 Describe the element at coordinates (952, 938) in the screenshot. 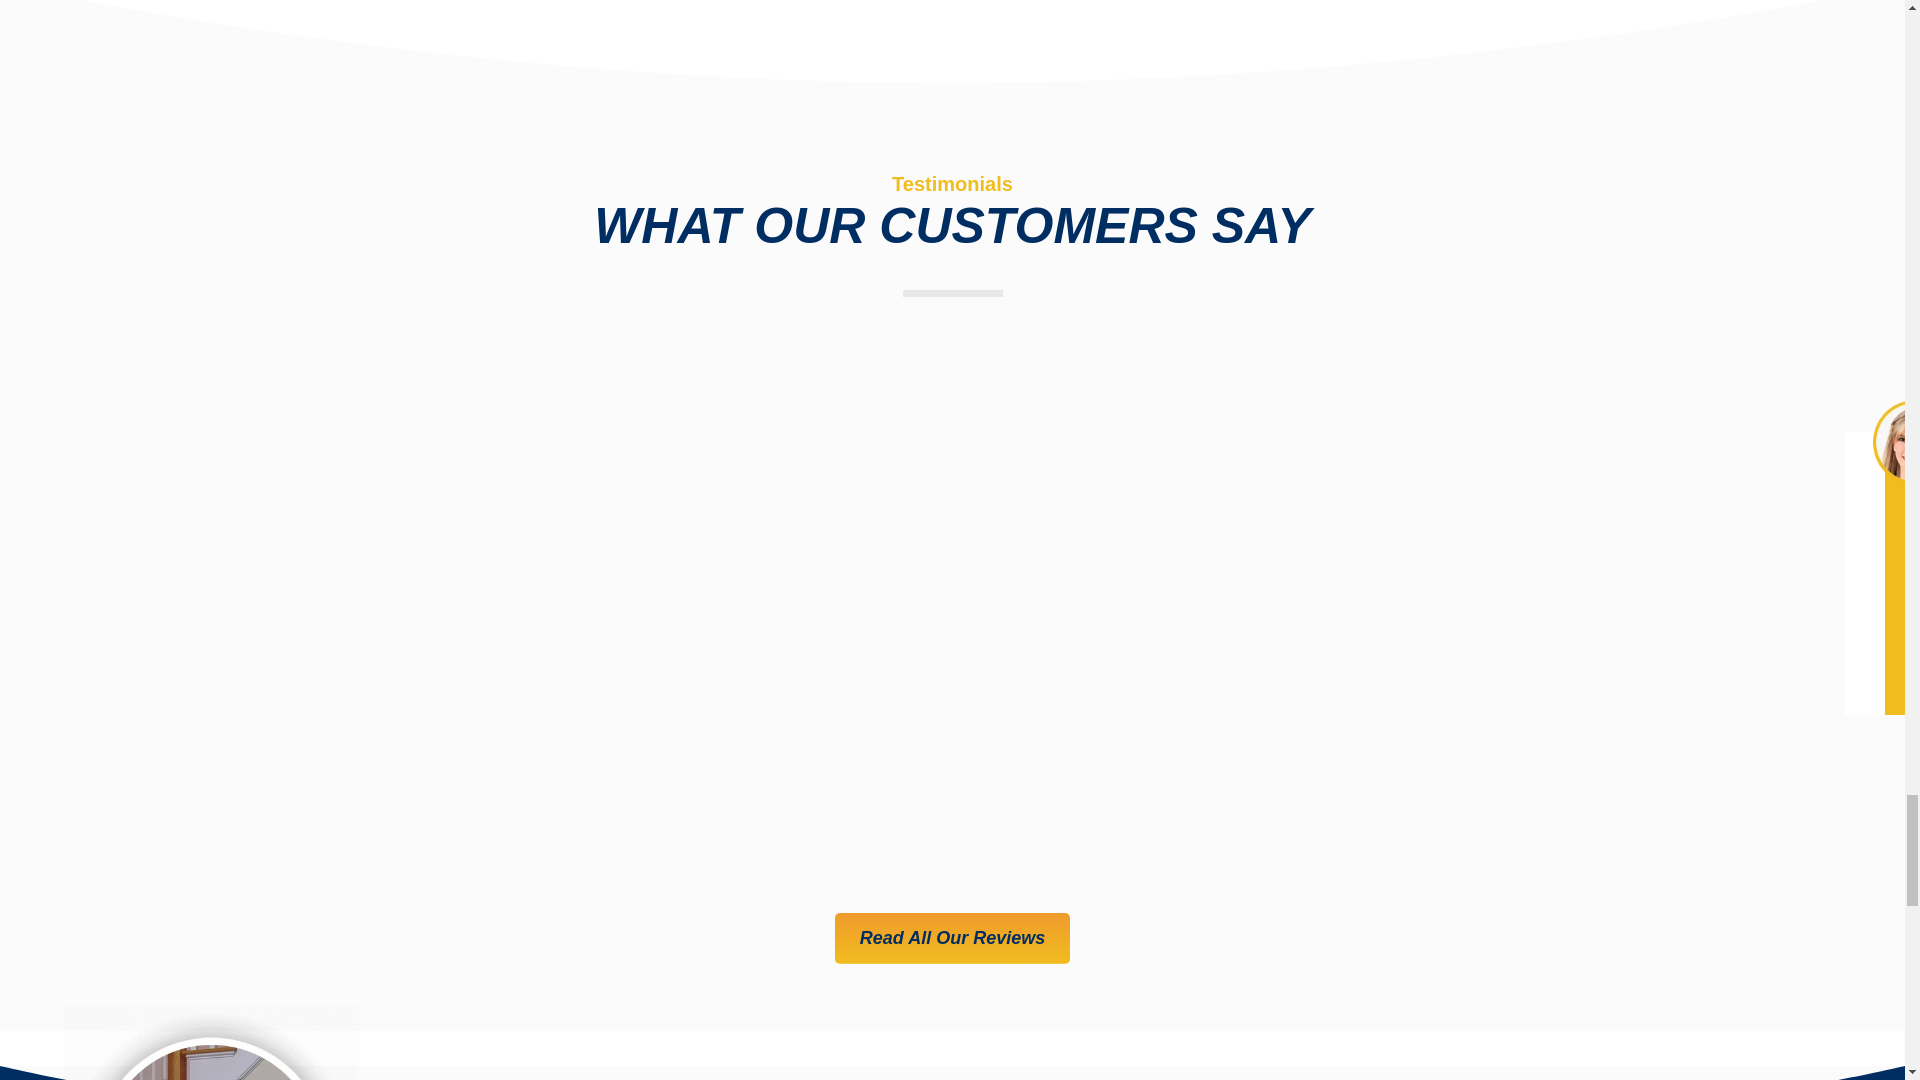

I see `Read All Our Reviews` at that location.